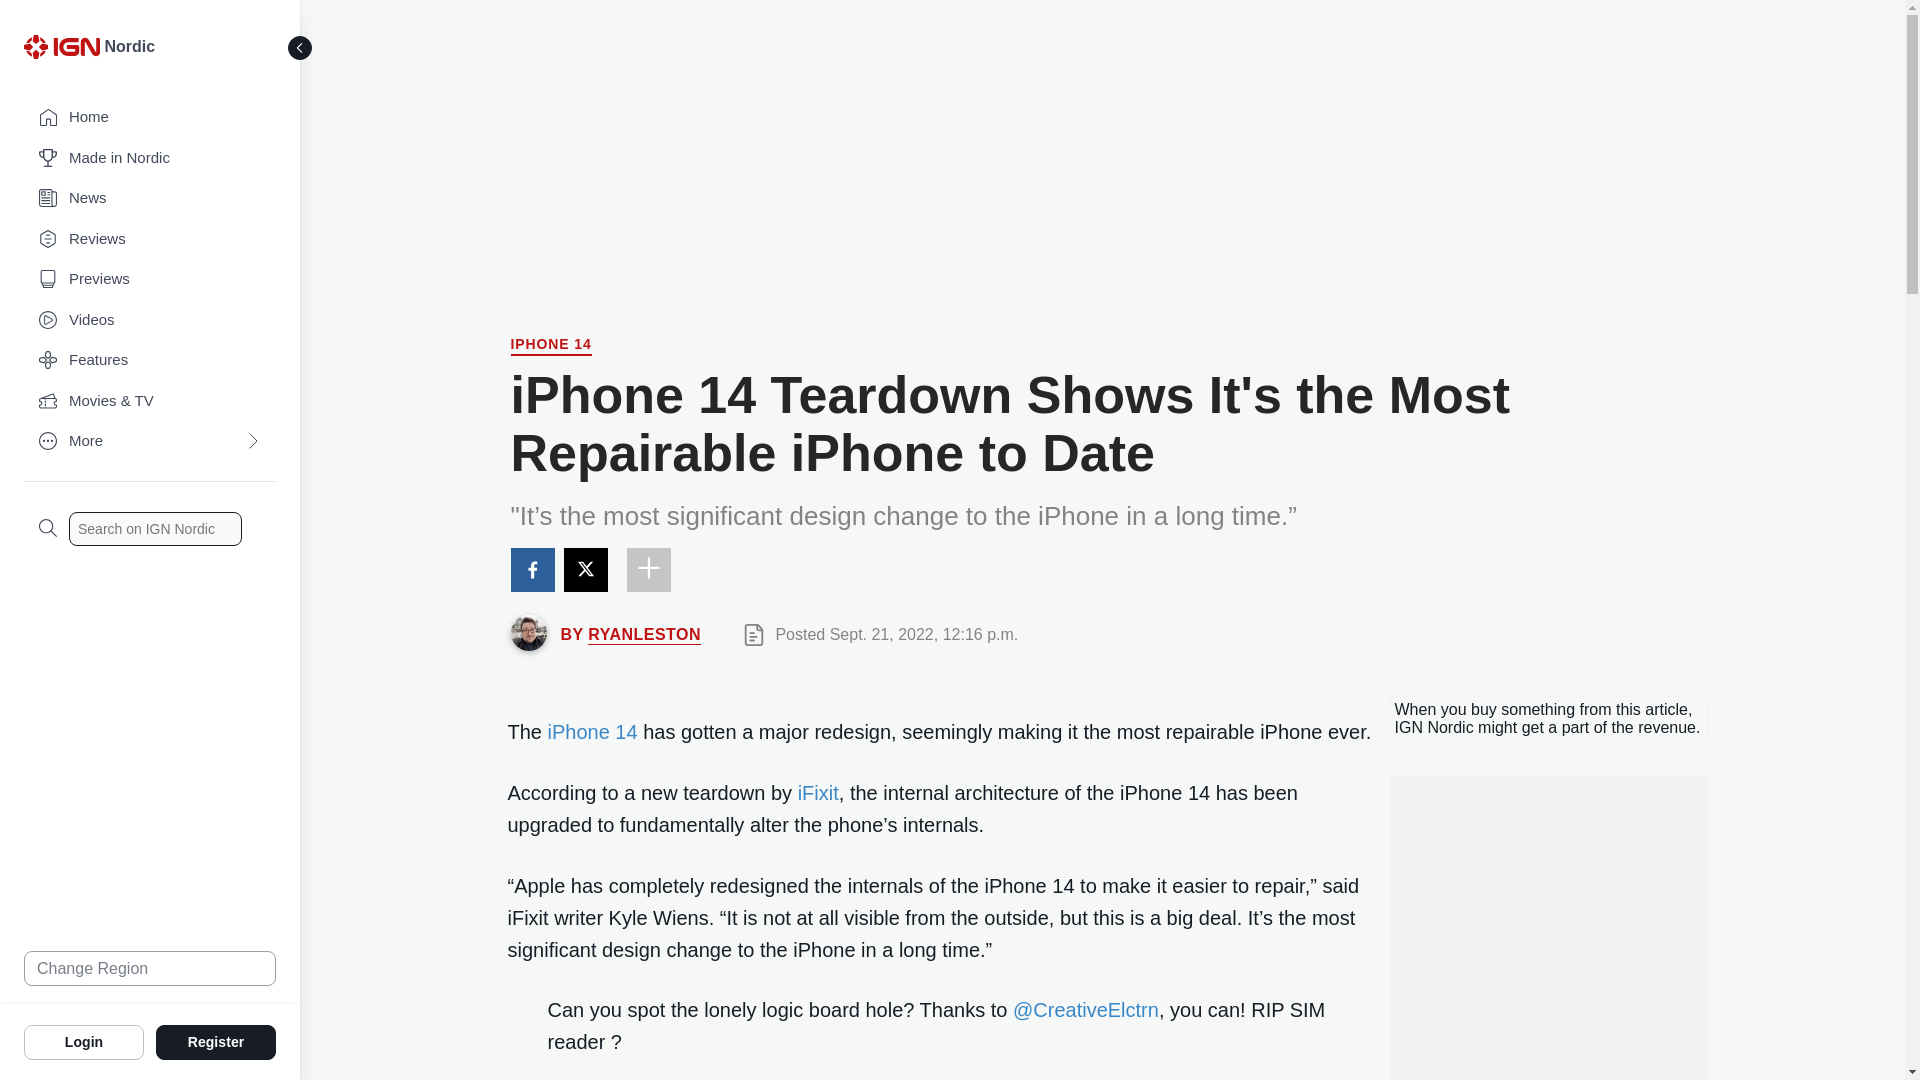 This screenshot has width=1920, height=1080. I want to click on IPHONE 14, so click(550, 346).